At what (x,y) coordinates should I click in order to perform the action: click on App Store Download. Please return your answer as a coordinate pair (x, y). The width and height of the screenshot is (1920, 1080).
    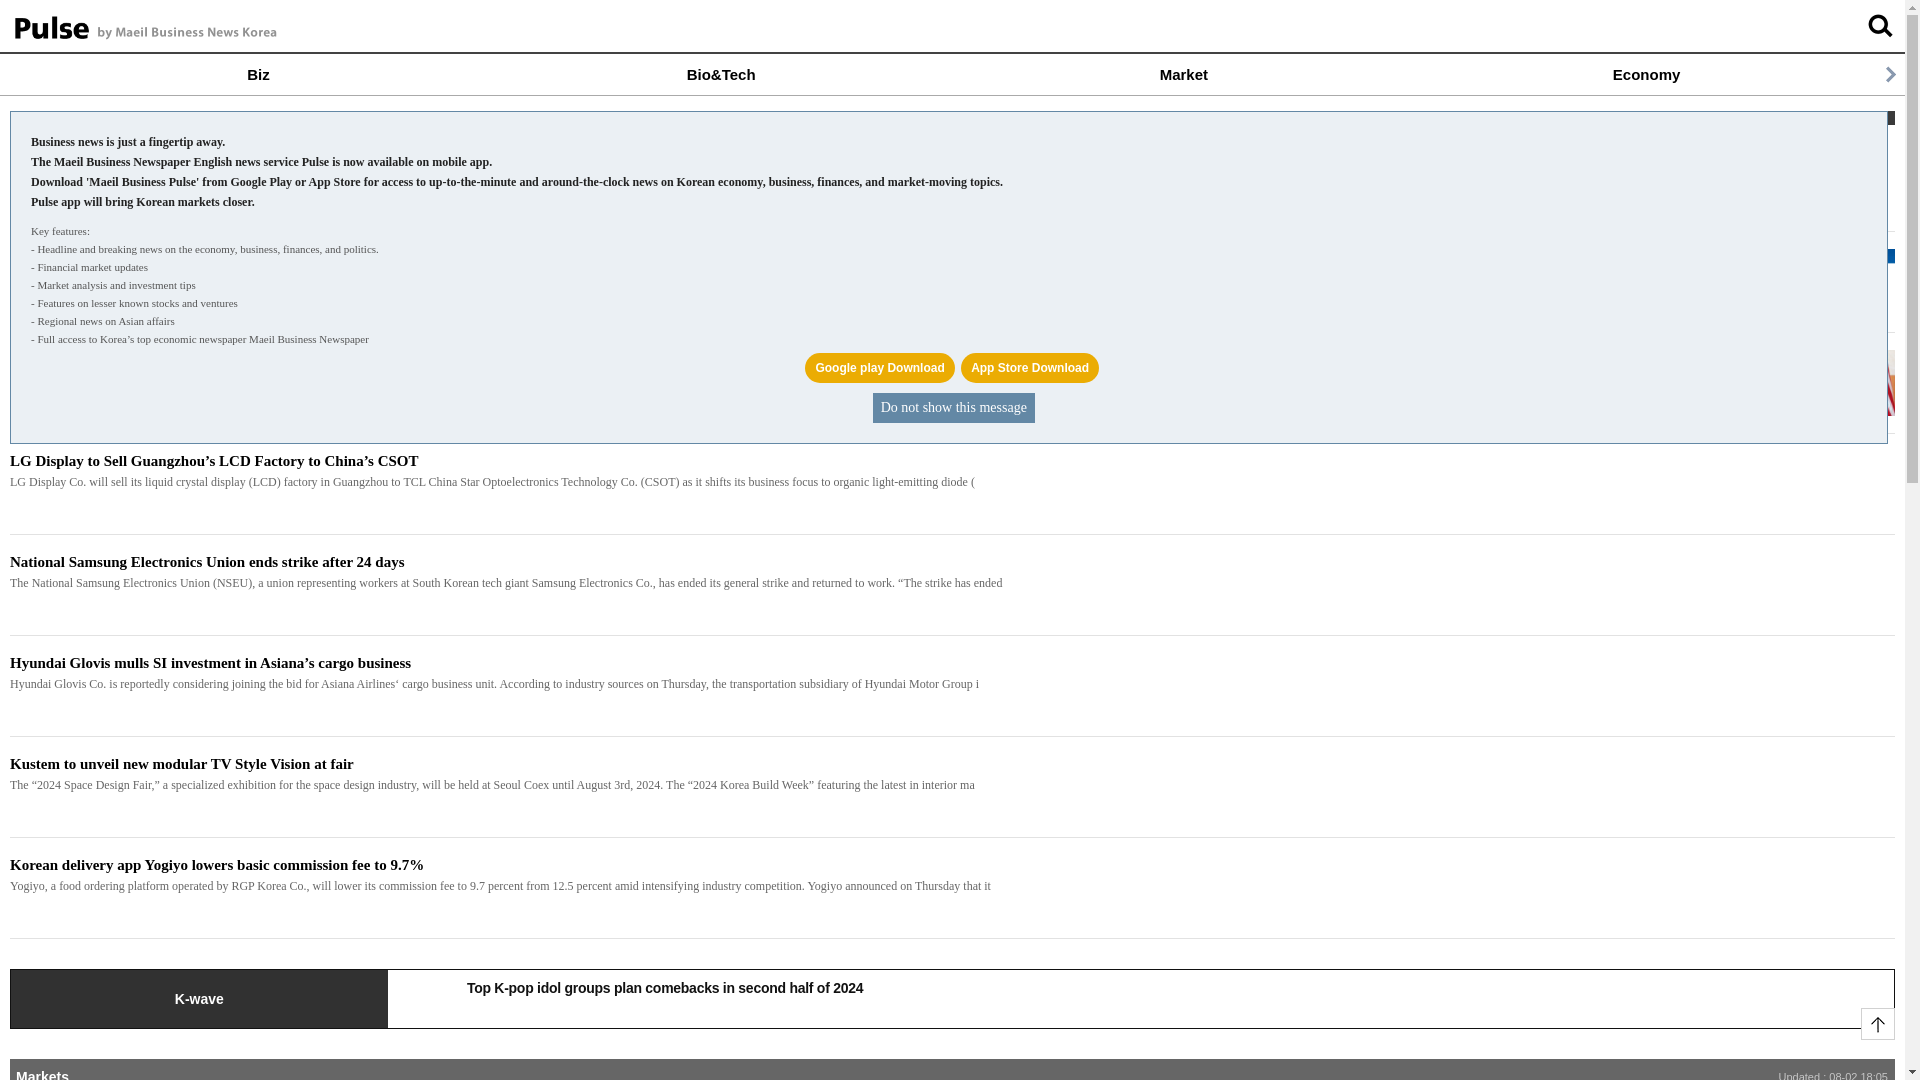
    Looking at the image, I should click on (1030, 368).